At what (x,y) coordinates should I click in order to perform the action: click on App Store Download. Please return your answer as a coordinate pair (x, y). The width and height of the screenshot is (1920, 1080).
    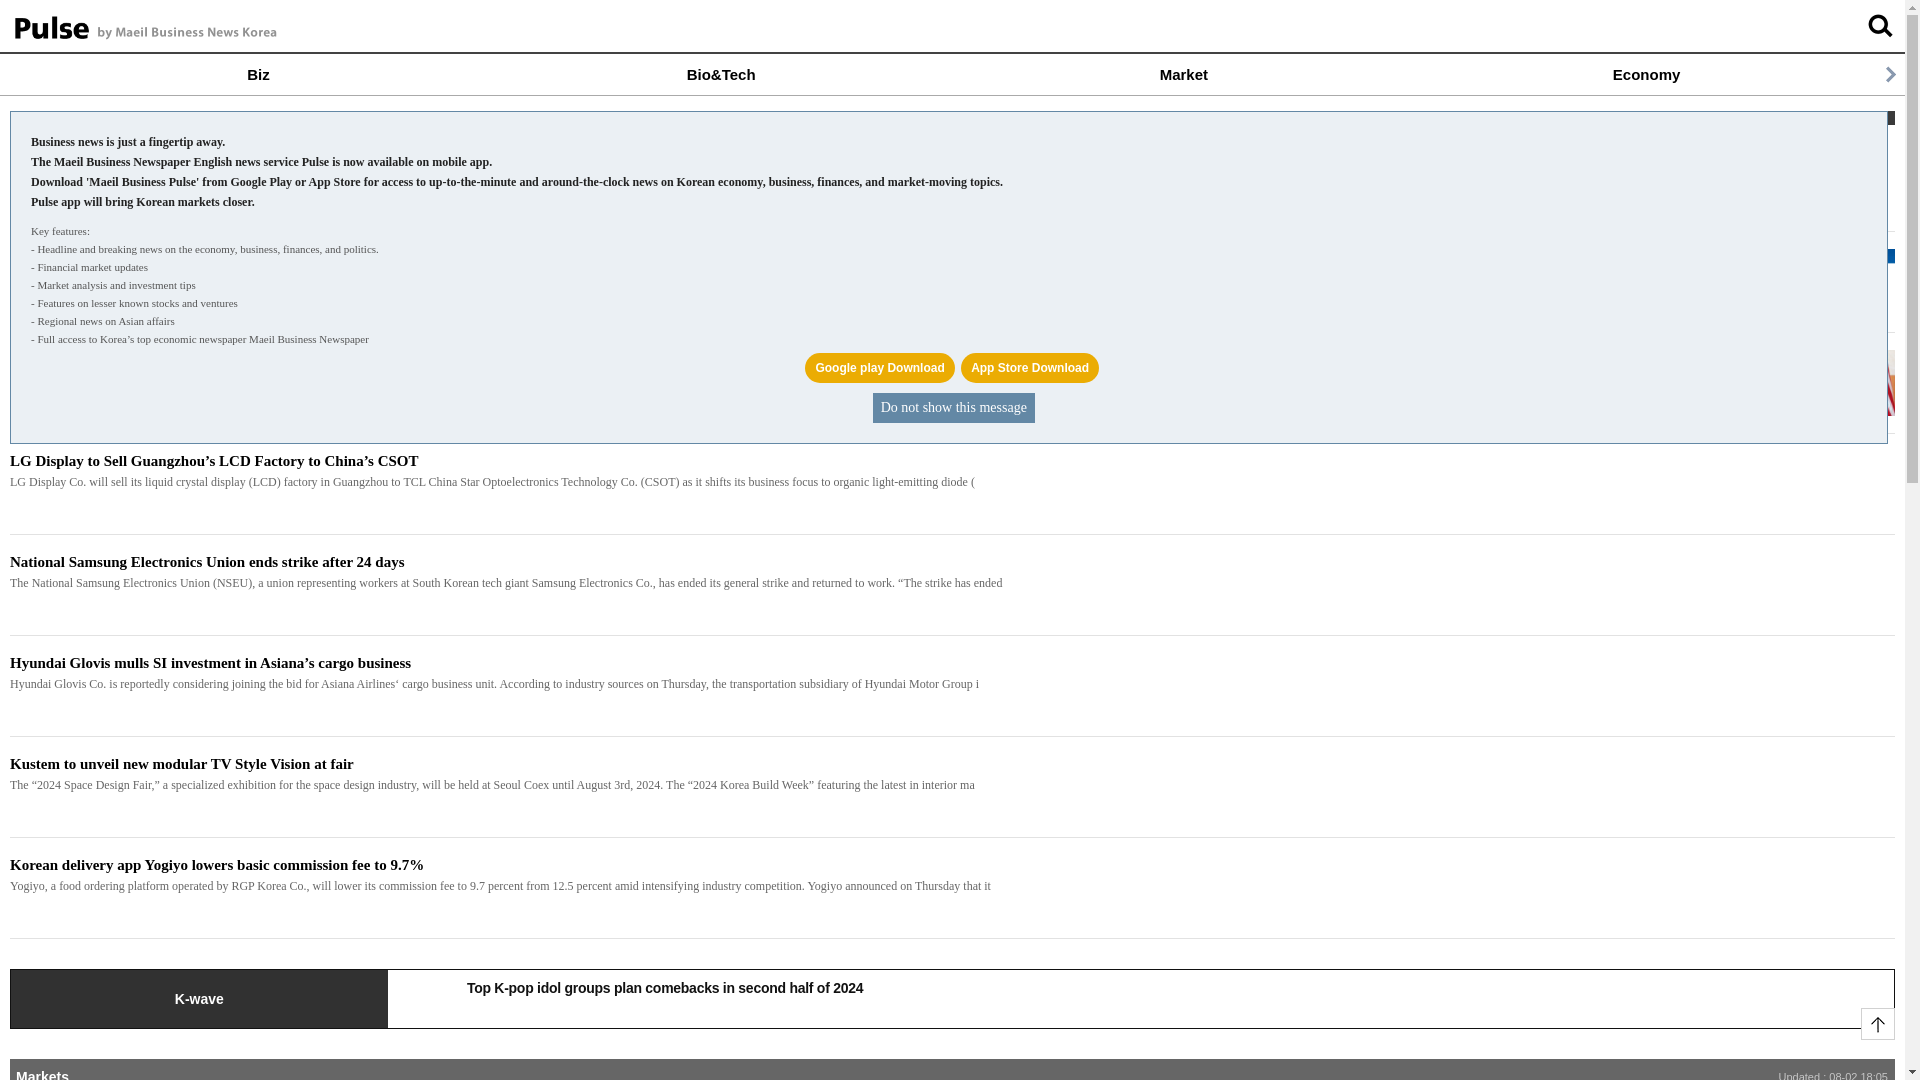
    Looking at the image, I should click on (1030, 368).